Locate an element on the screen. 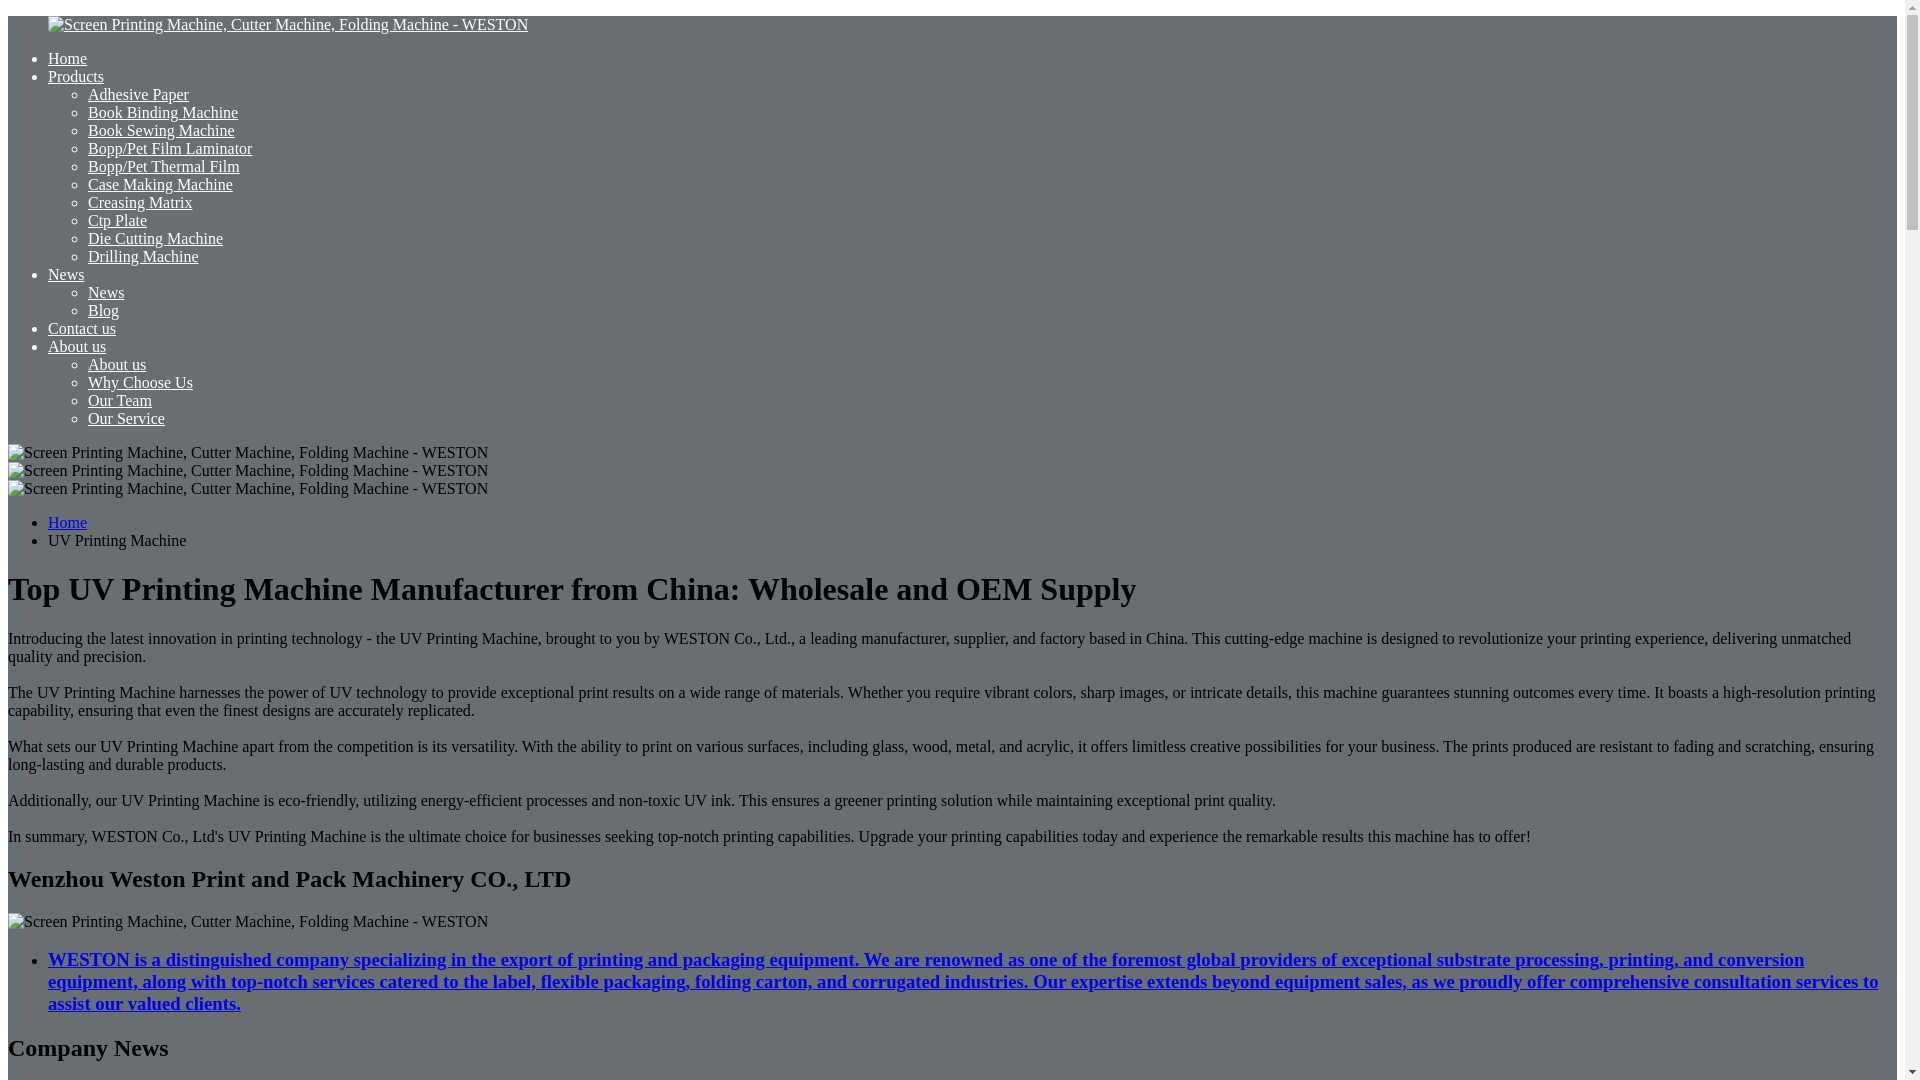 The width and height of the screenshot is (1920, 1080). About us is located at coordinates (116, 364).